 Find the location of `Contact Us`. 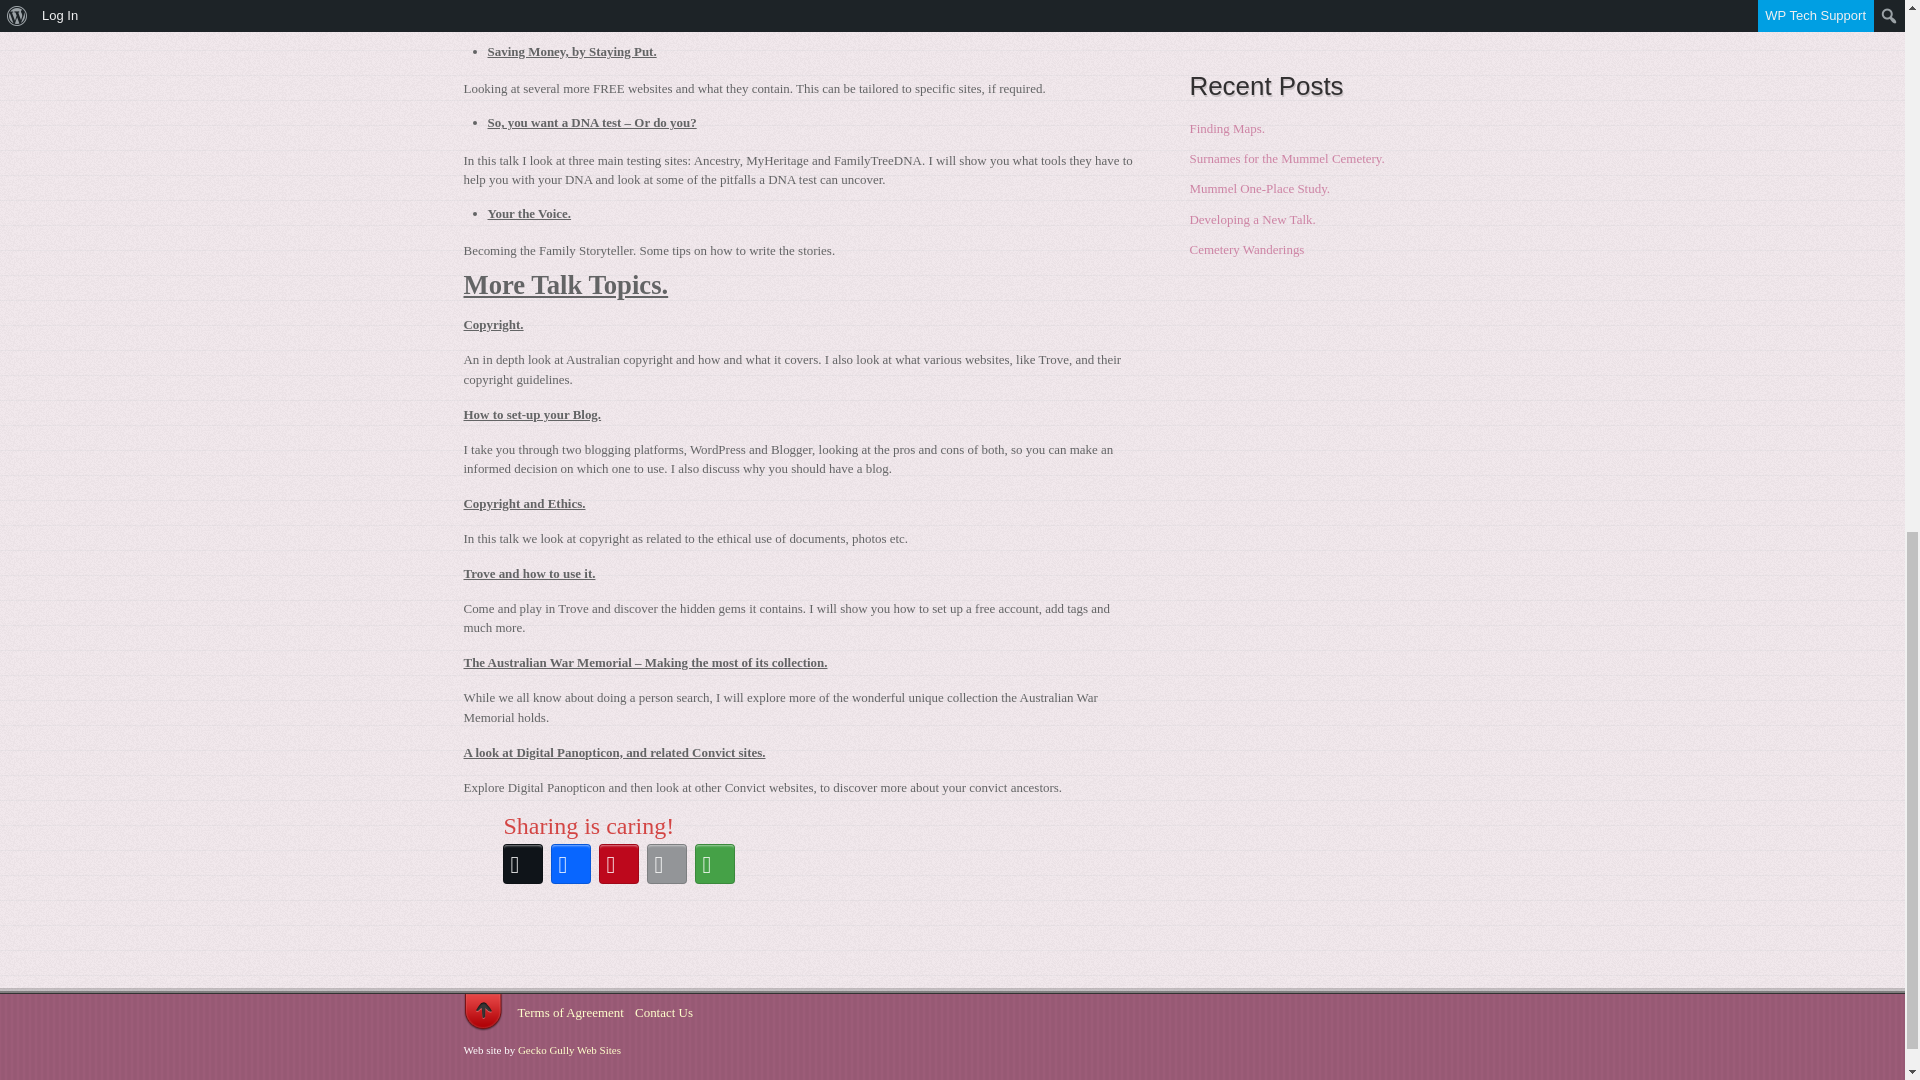

Contact Us is located at coordinates (664, 1012).